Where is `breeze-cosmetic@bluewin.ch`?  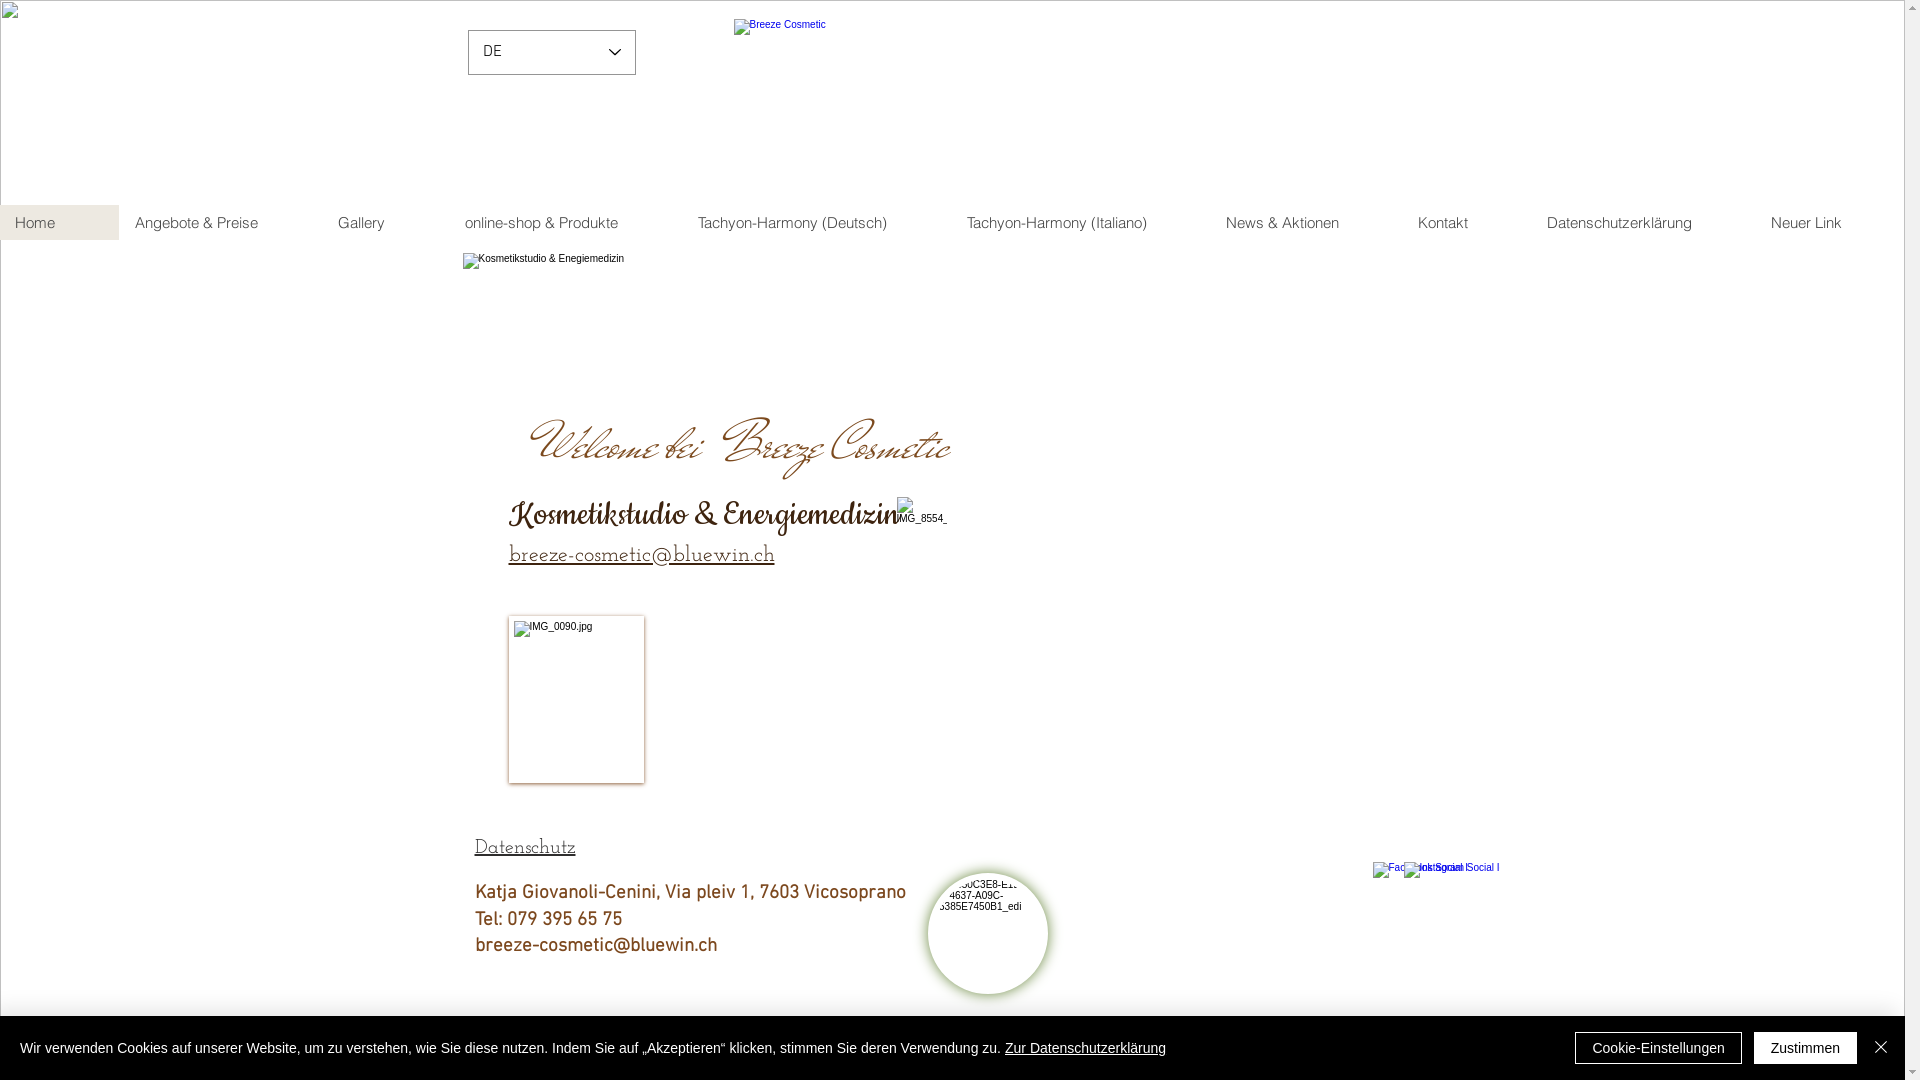 breeze-cosmetic@bluewin.ch is located at coordinates (641, 556).